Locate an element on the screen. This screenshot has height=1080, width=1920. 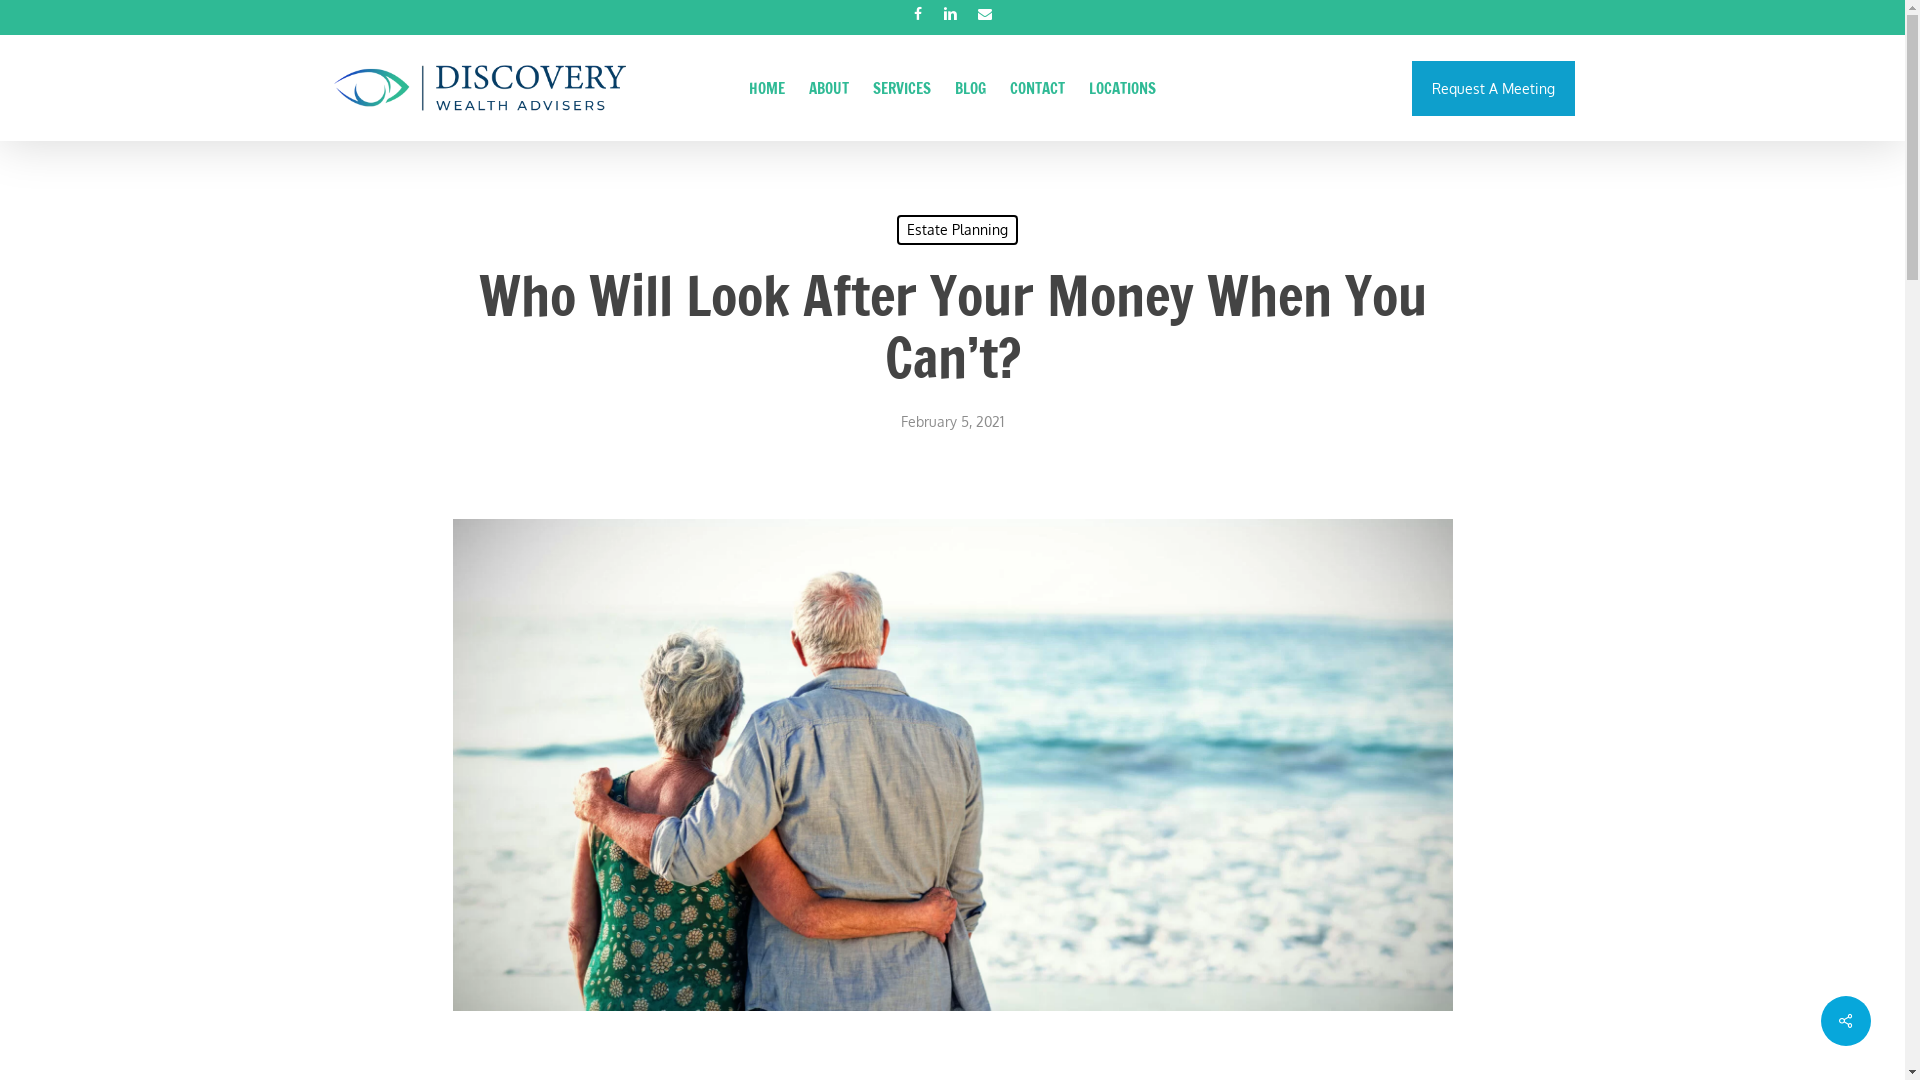
ABOUT is located at coordinates (829, 88).